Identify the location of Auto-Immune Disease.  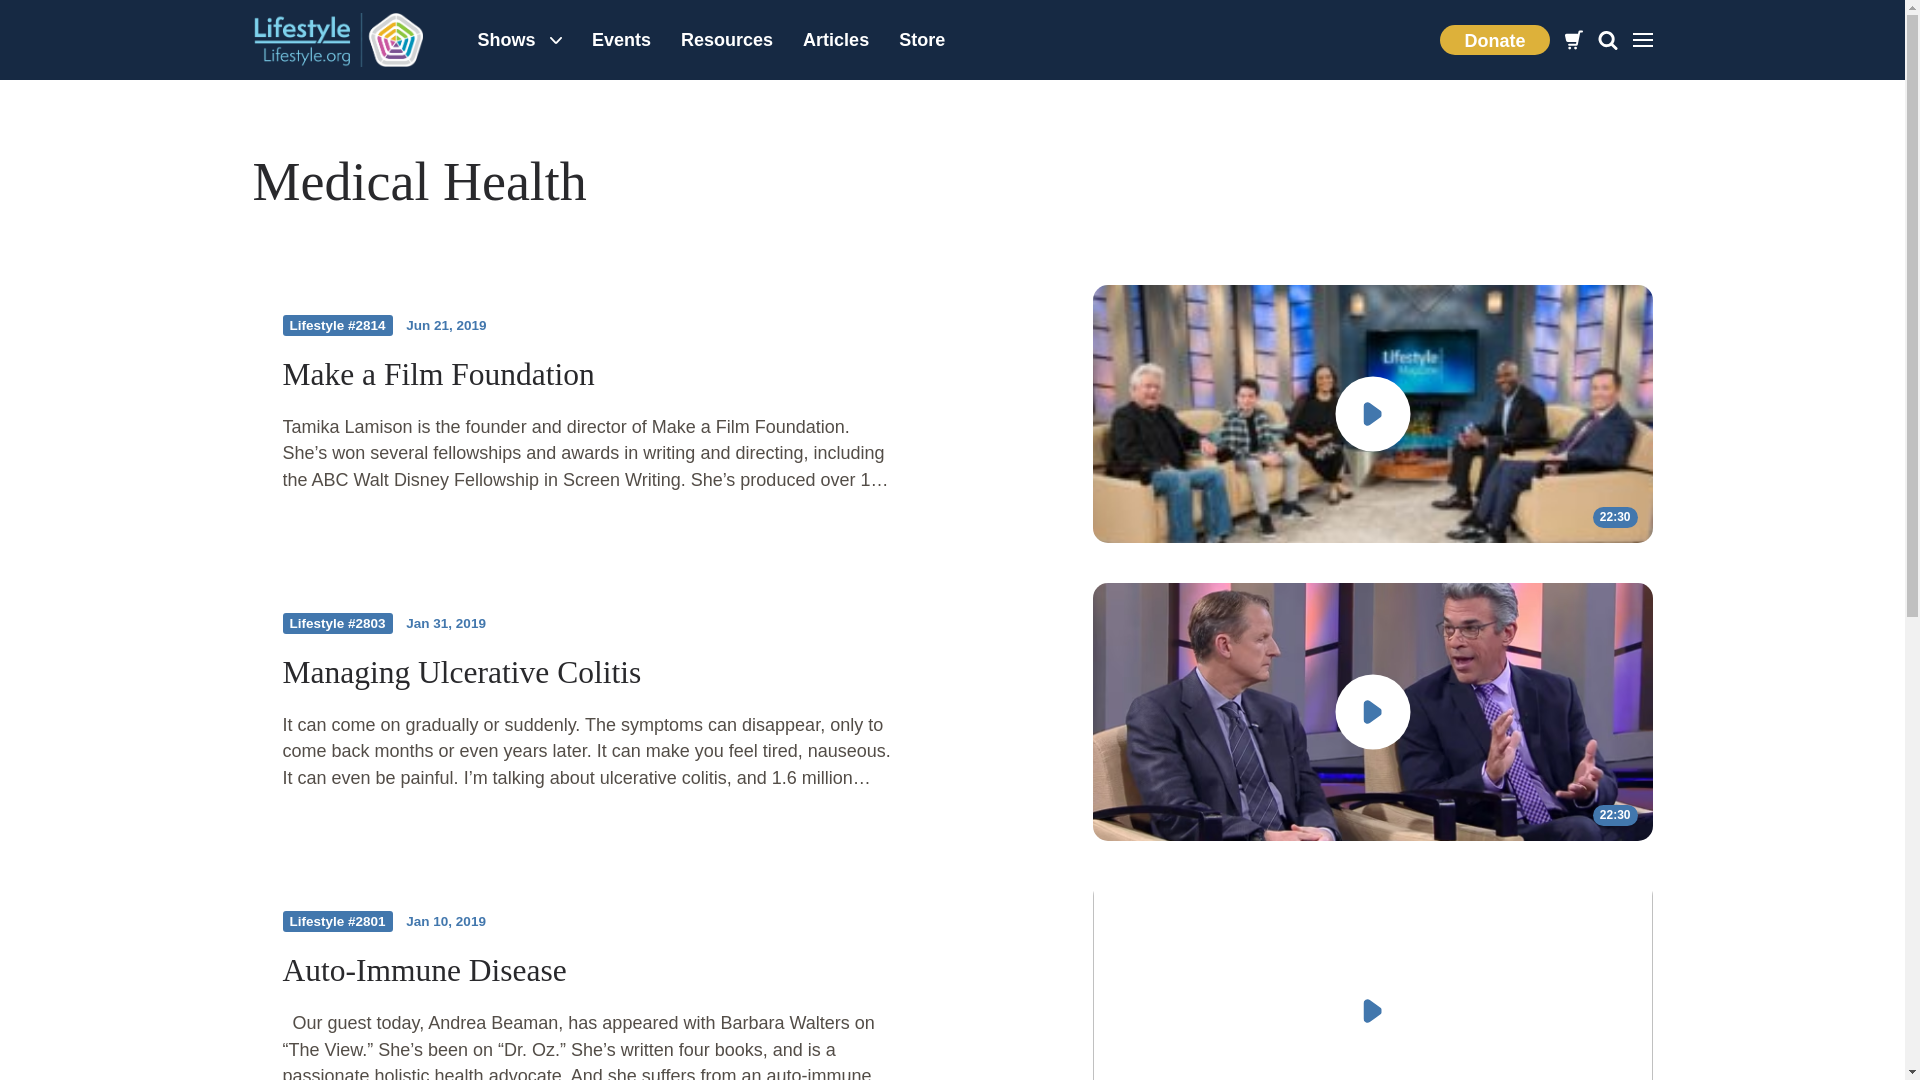
(424, 970).